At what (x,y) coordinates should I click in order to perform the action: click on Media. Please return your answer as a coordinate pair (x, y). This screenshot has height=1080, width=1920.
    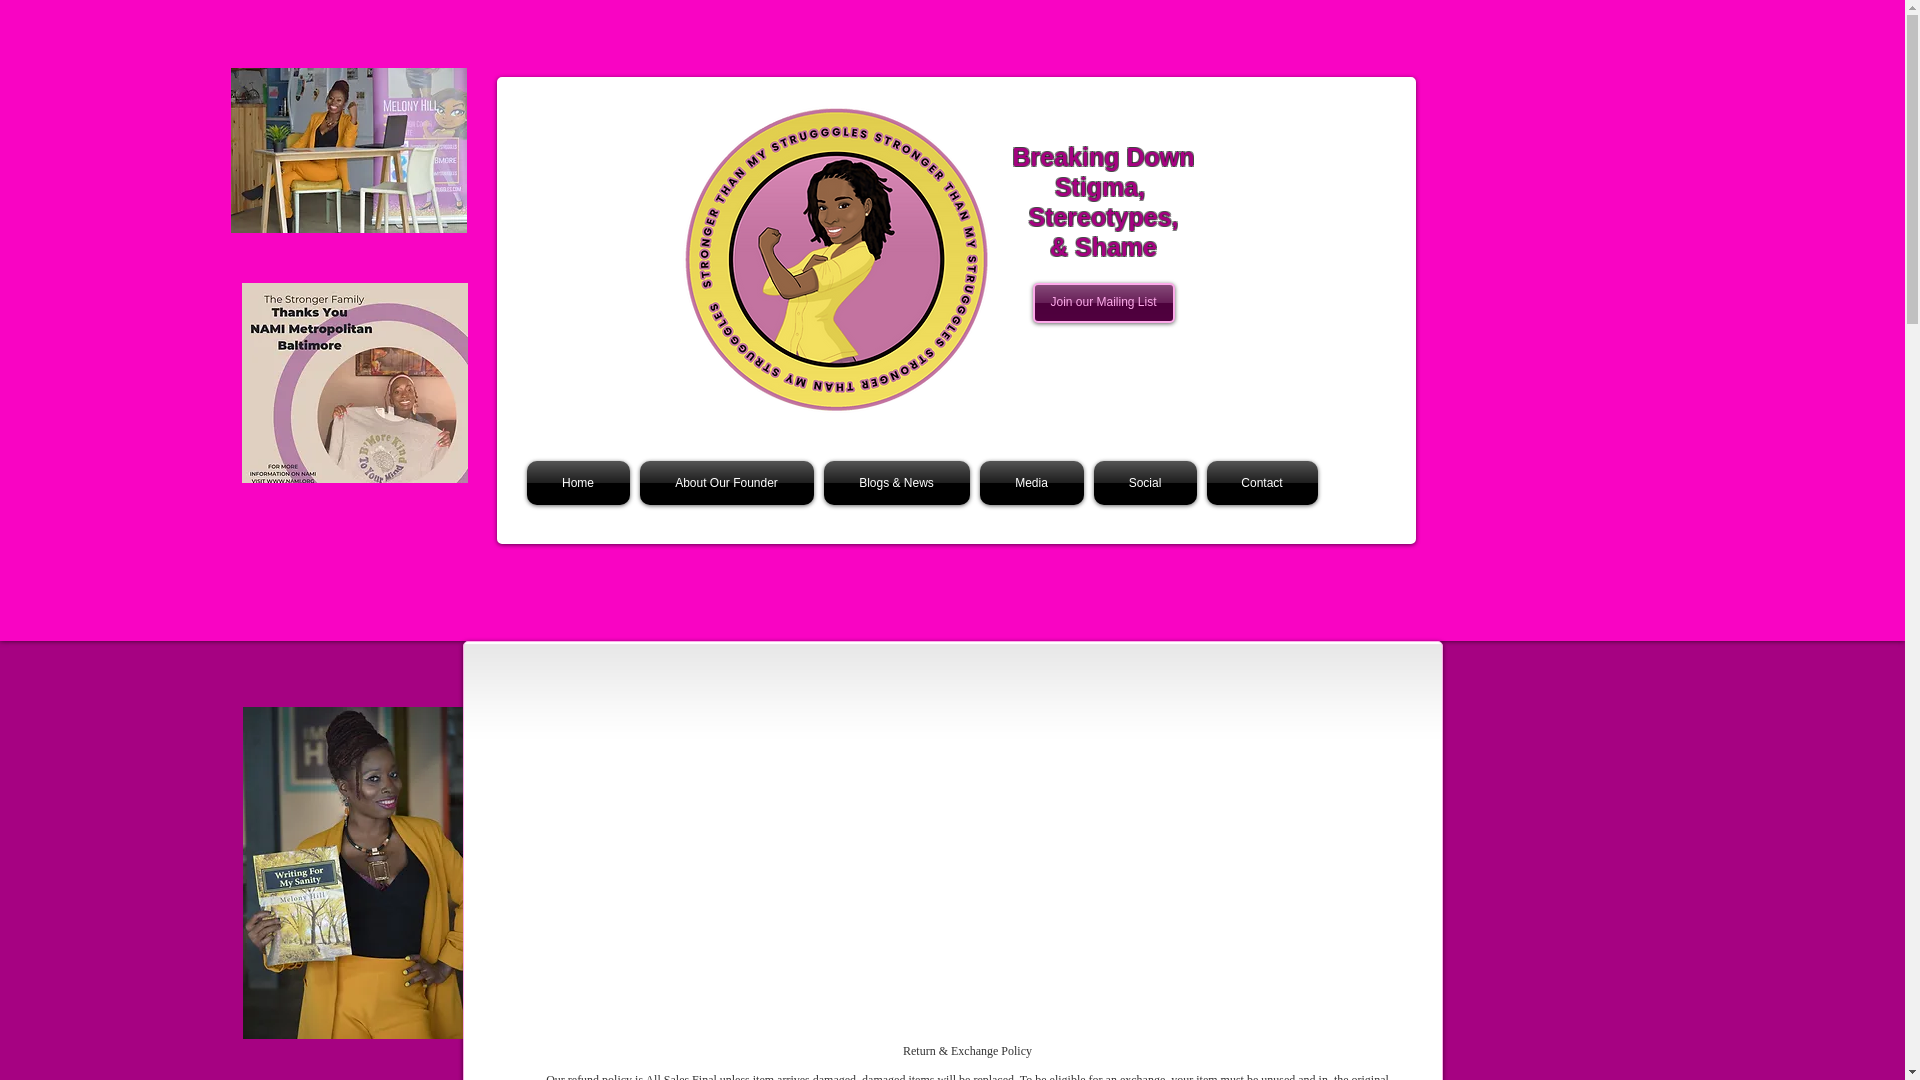
    Looking at the image, I should click on (1030, 483).